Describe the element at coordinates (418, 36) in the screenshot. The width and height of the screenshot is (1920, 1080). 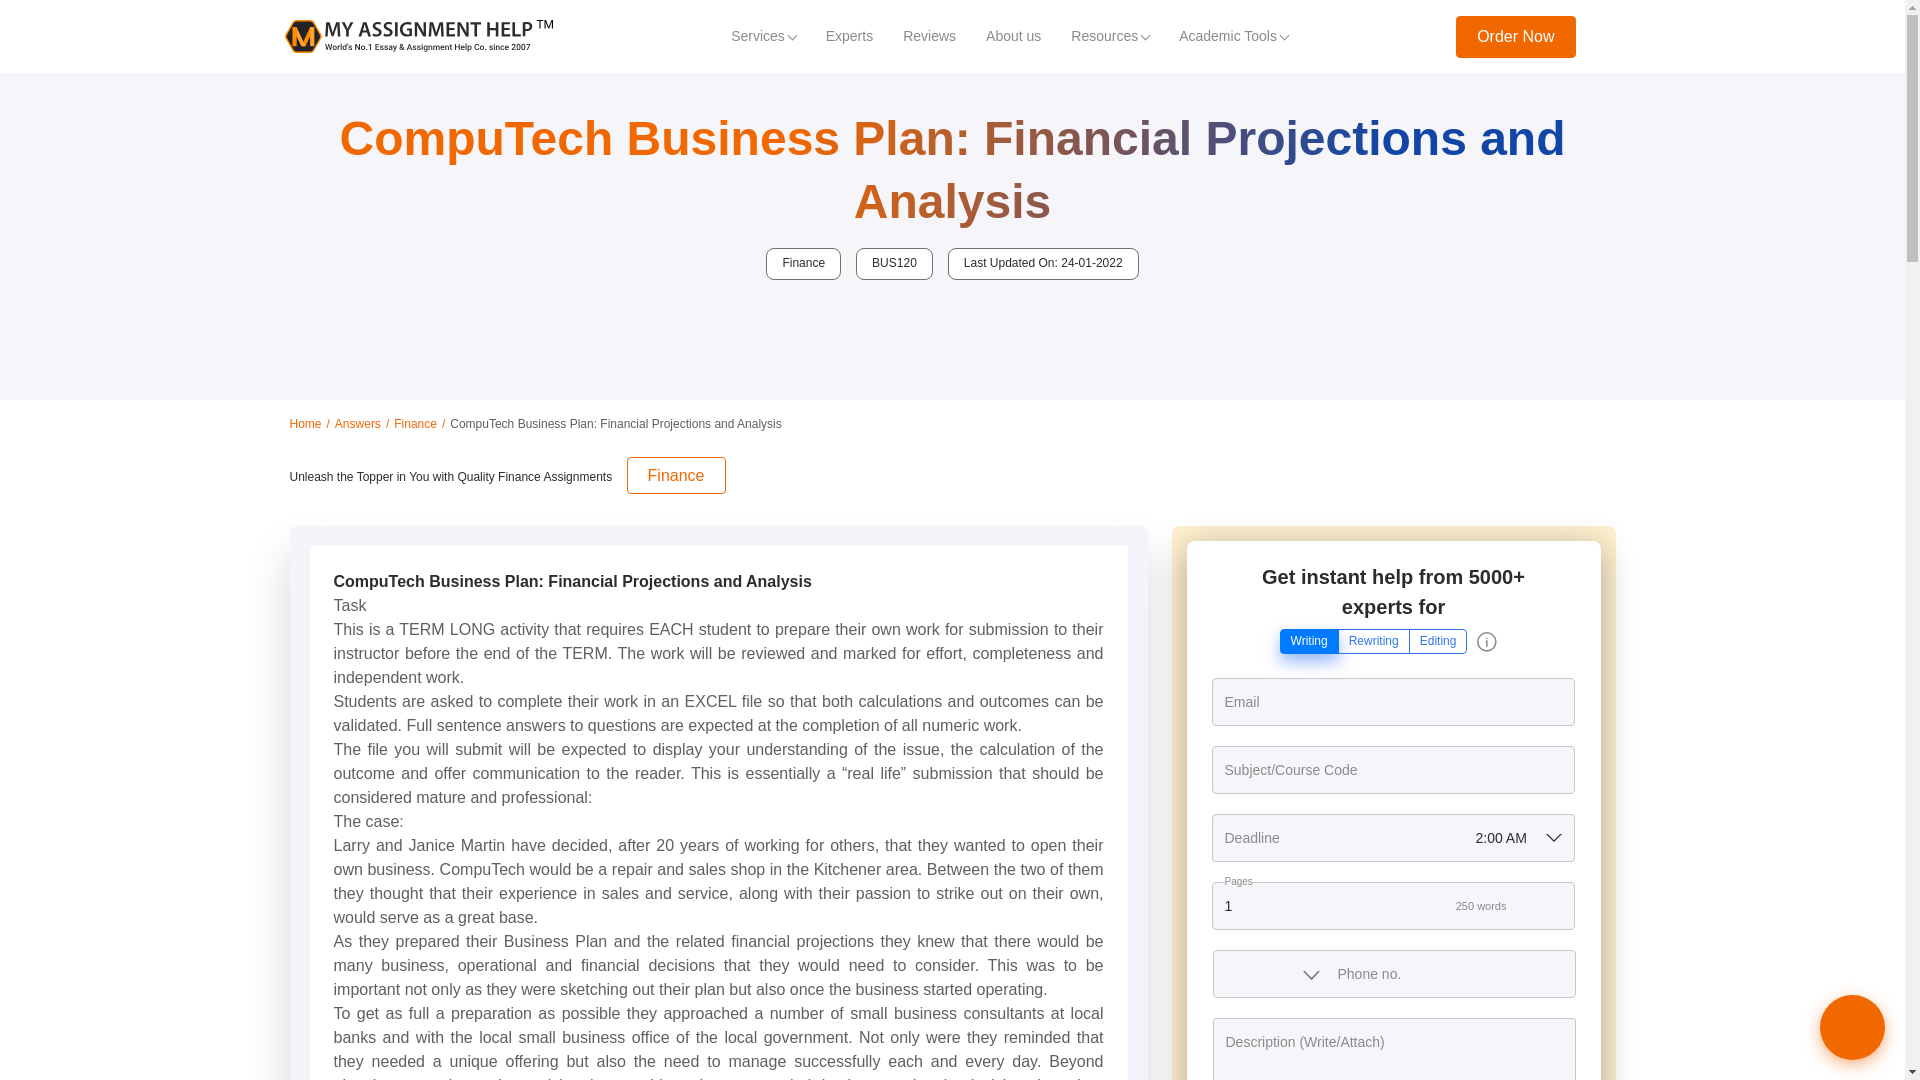
I see `myassignmenthelp` at that location.